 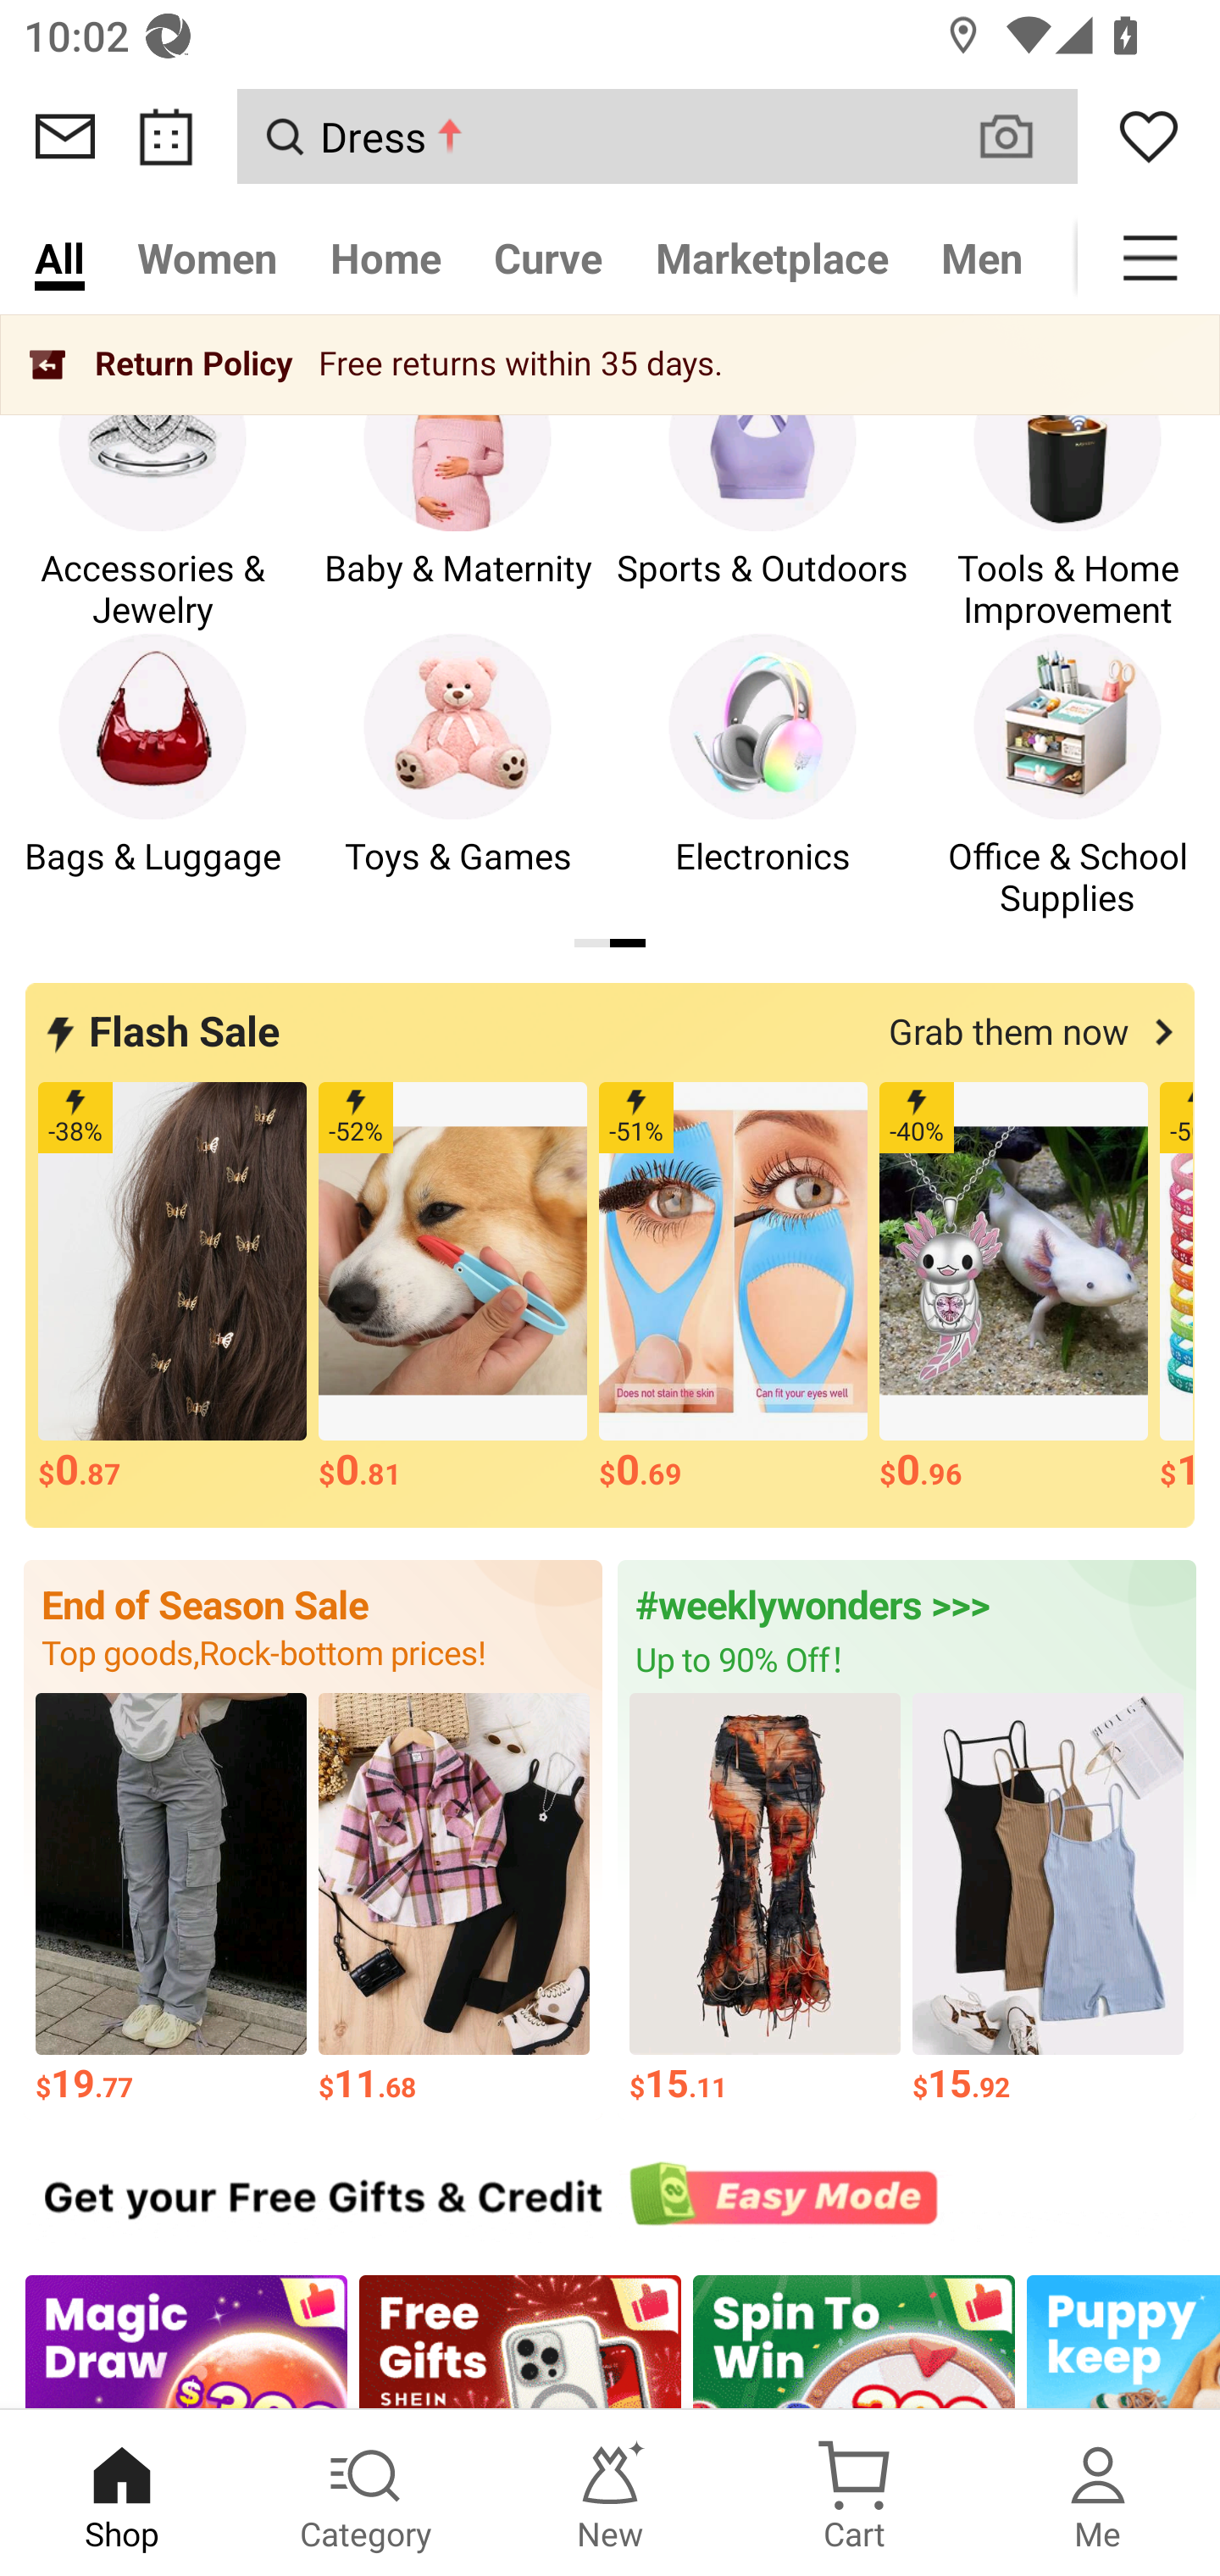 I want to click on Me, so click(x=1098, y=2493).